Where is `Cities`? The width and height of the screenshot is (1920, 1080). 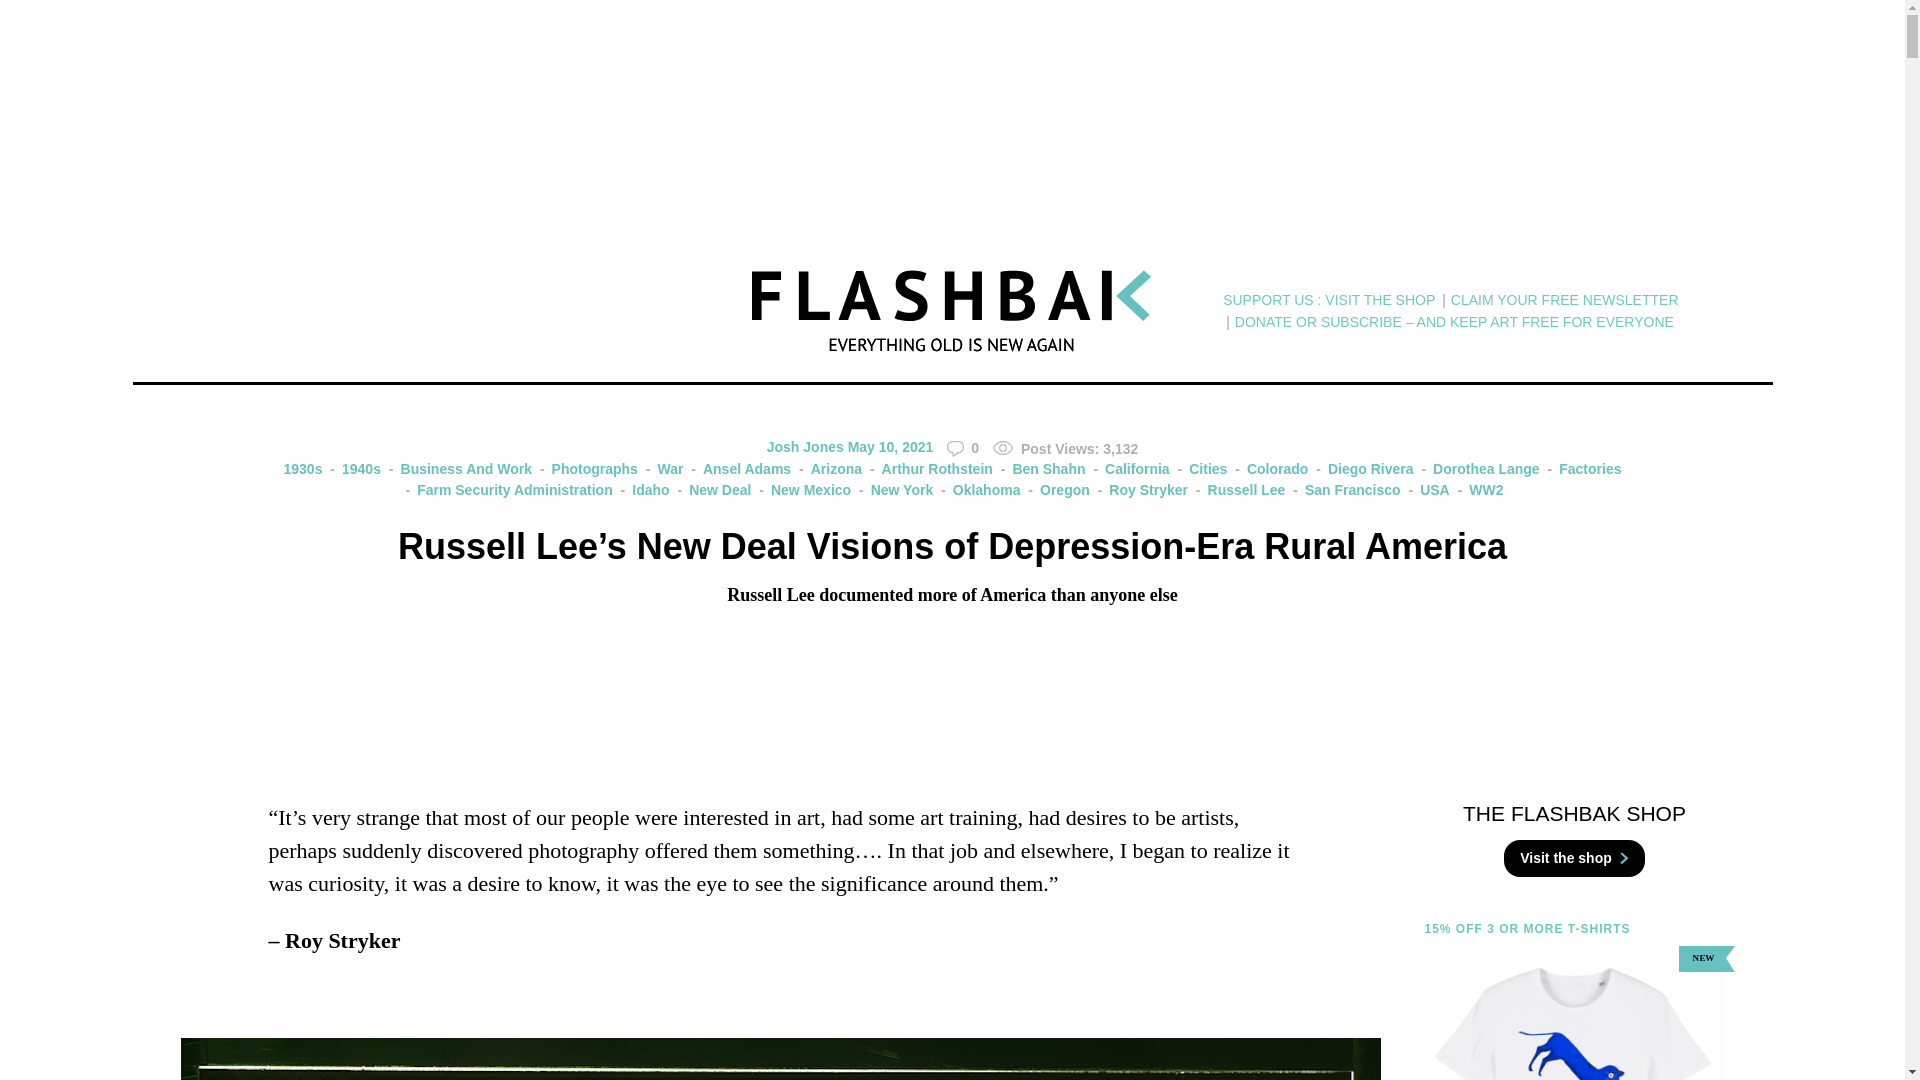
Cities is located at coordinates (1200, 469).